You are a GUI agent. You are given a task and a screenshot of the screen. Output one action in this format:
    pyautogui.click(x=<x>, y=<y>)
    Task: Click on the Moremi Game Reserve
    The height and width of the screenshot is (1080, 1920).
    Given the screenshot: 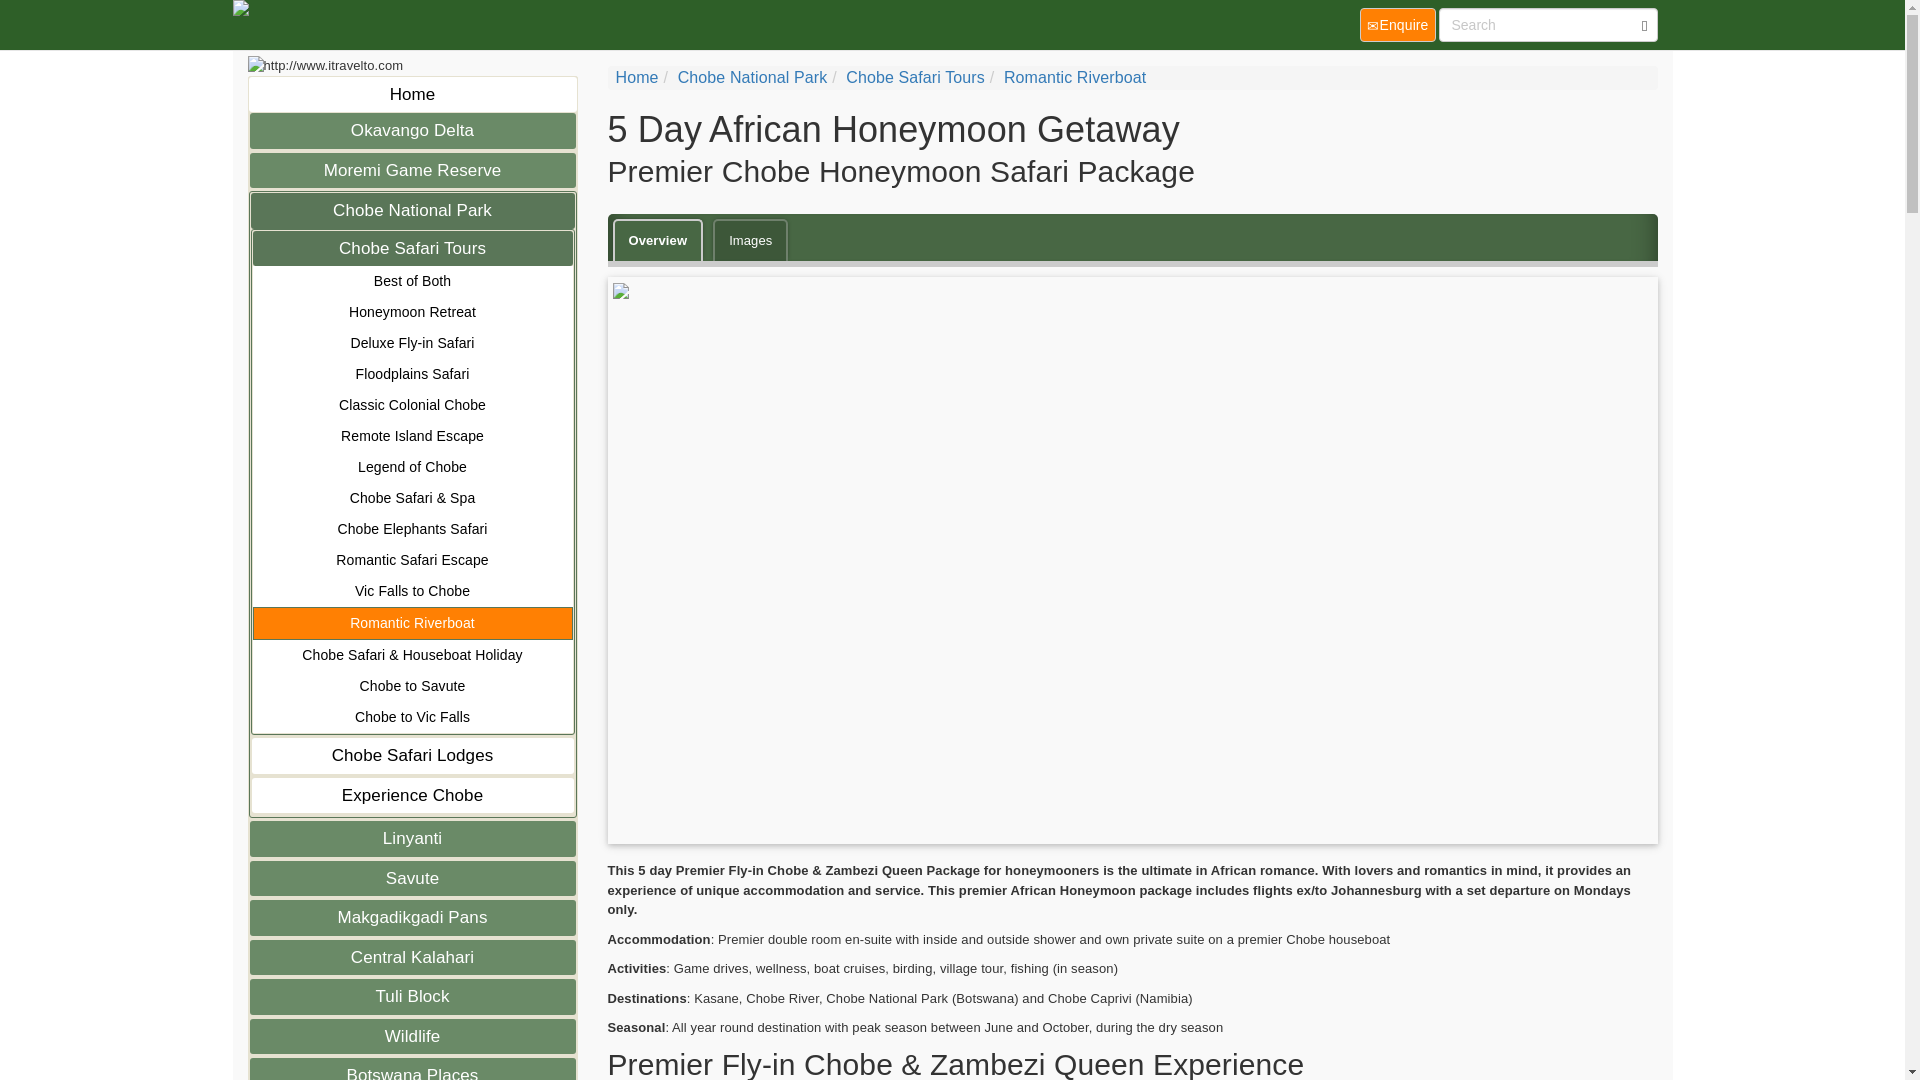 What is the action you would take?
    pyautogui.click(x=412, y=170)
    